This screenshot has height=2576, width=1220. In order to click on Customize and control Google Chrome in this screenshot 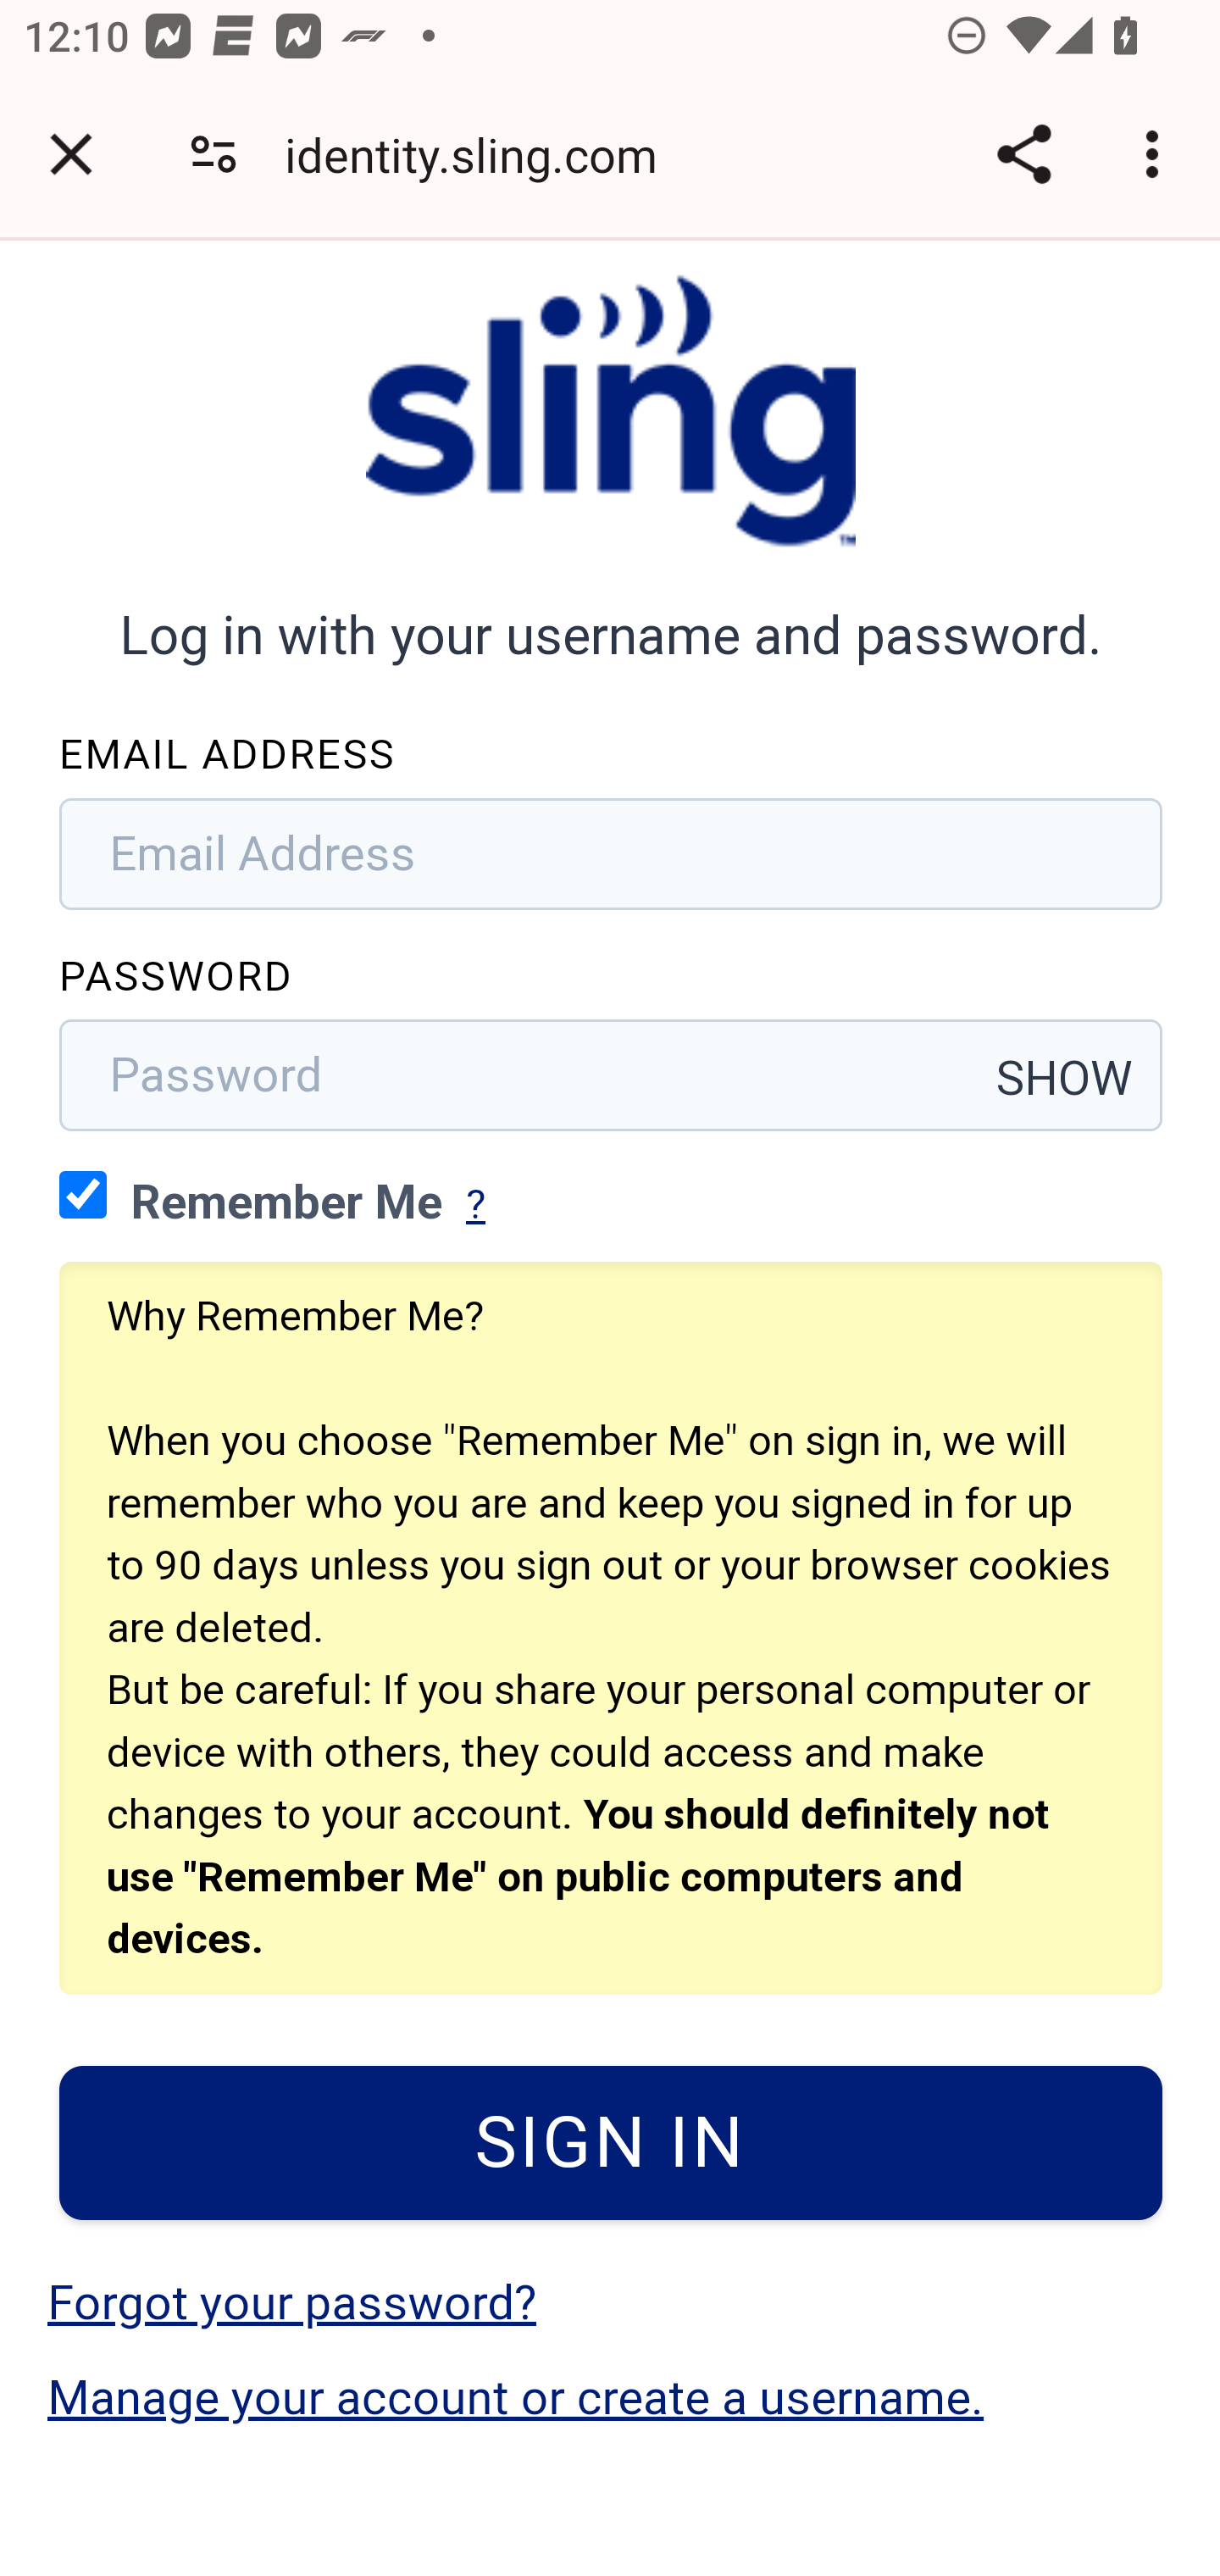, I will do `click(1157, 154)`.